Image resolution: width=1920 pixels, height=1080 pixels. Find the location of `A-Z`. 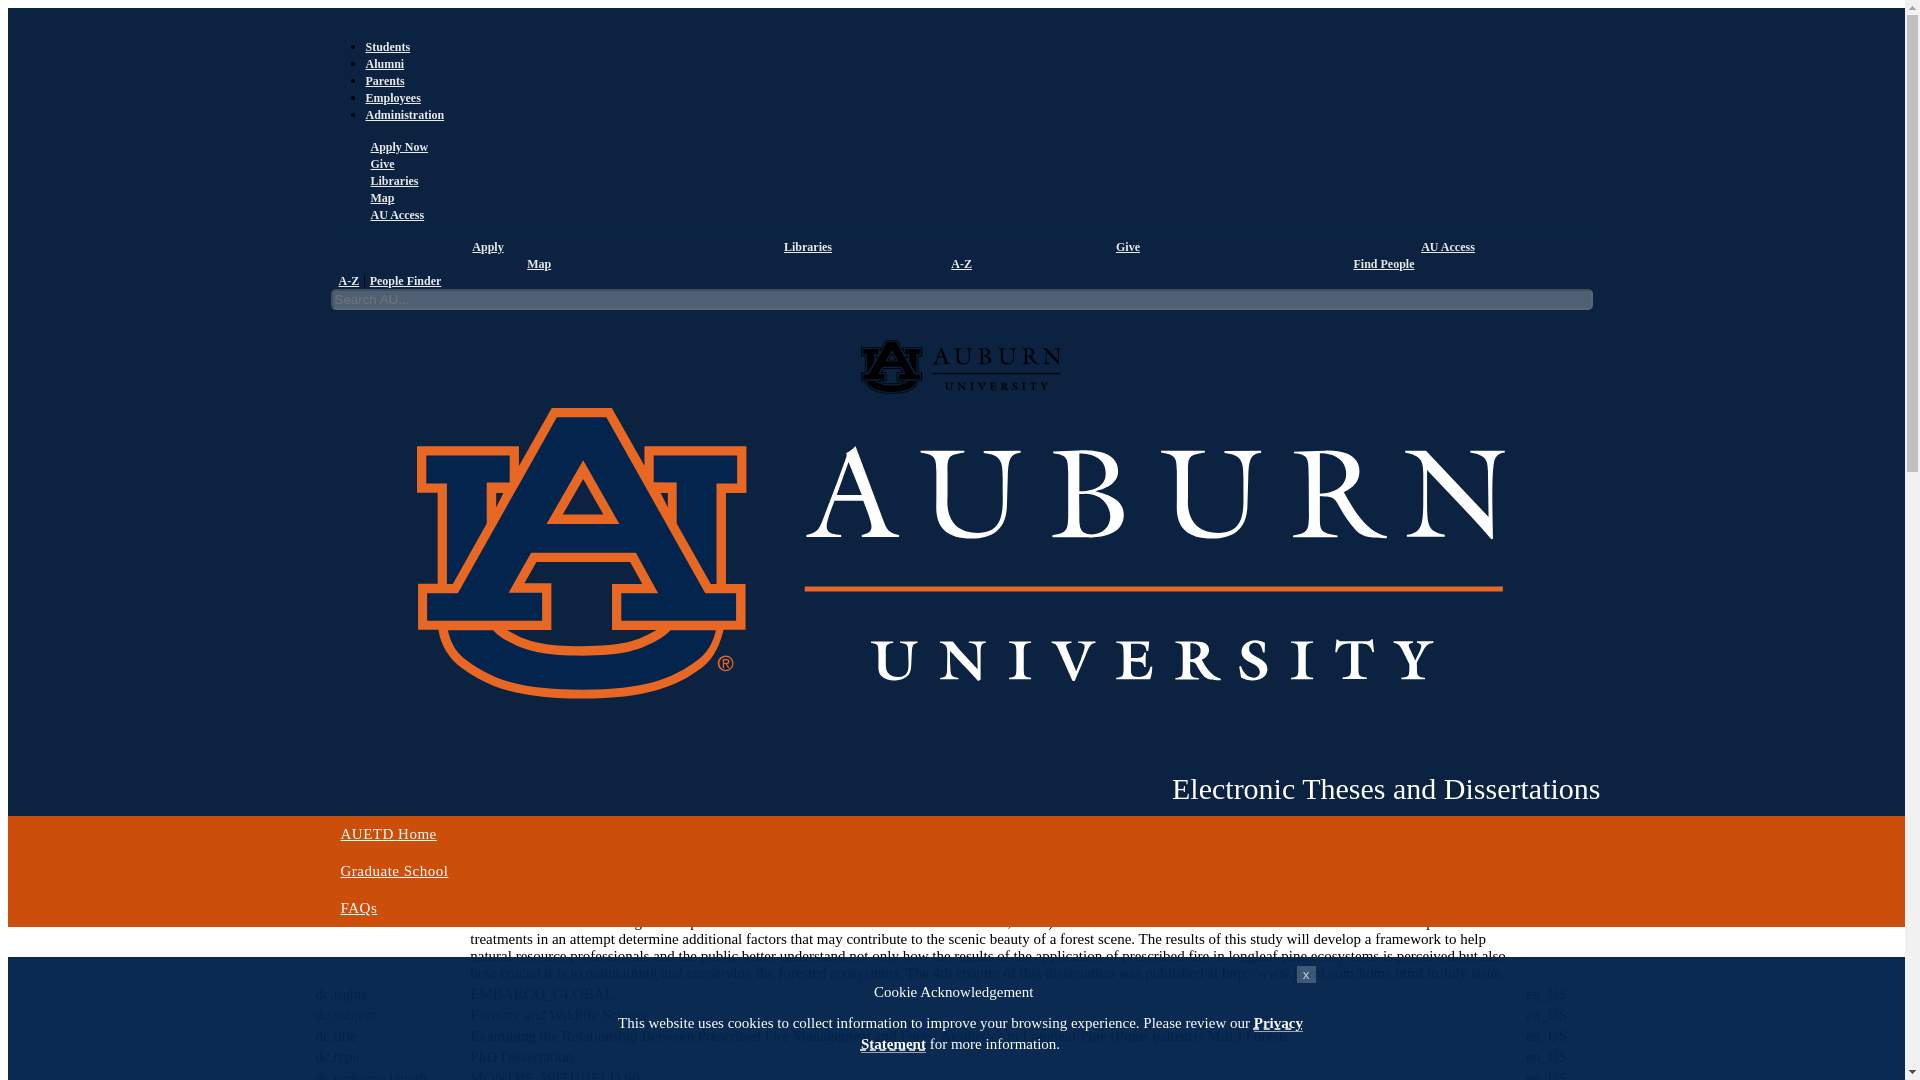

A-Z is located at coordinates (348, 281).